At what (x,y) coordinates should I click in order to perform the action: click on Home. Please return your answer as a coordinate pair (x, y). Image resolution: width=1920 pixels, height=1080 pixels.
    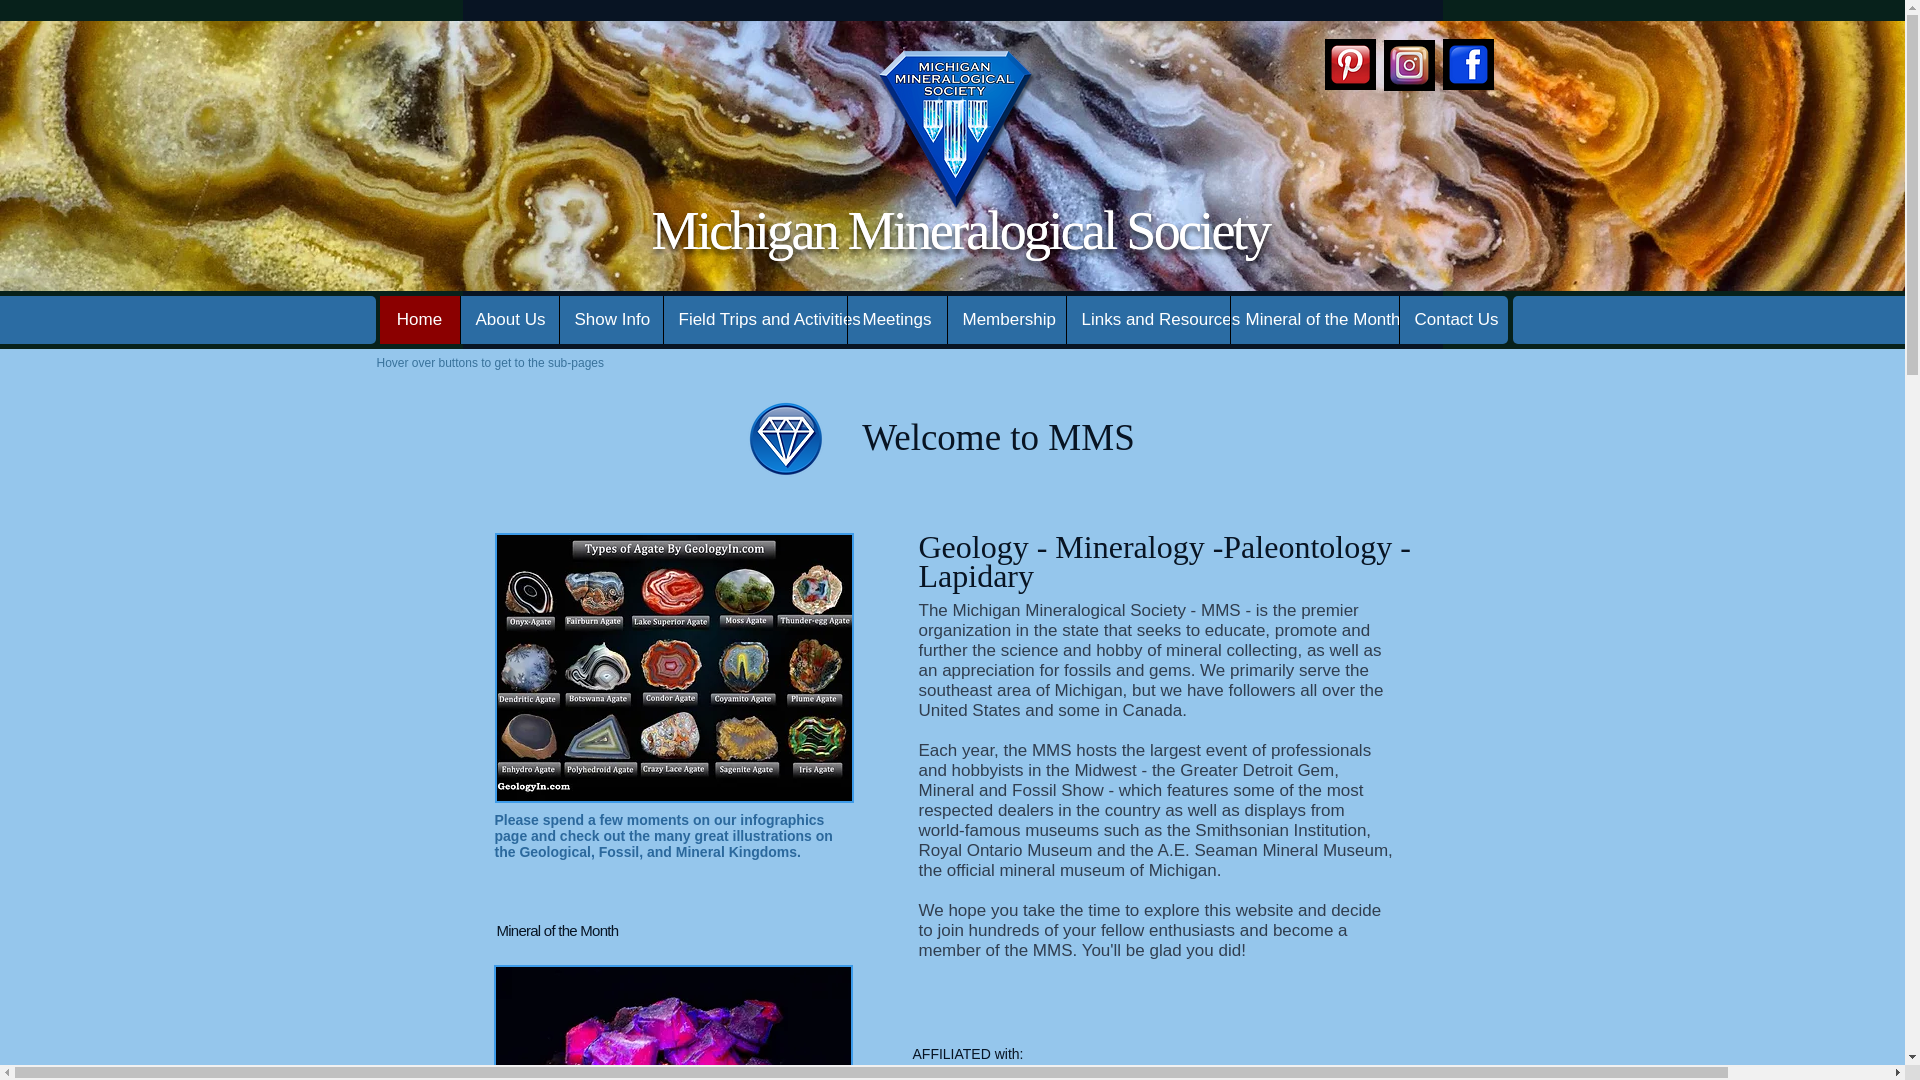
    Looking at the image, I should click on (420, 320).